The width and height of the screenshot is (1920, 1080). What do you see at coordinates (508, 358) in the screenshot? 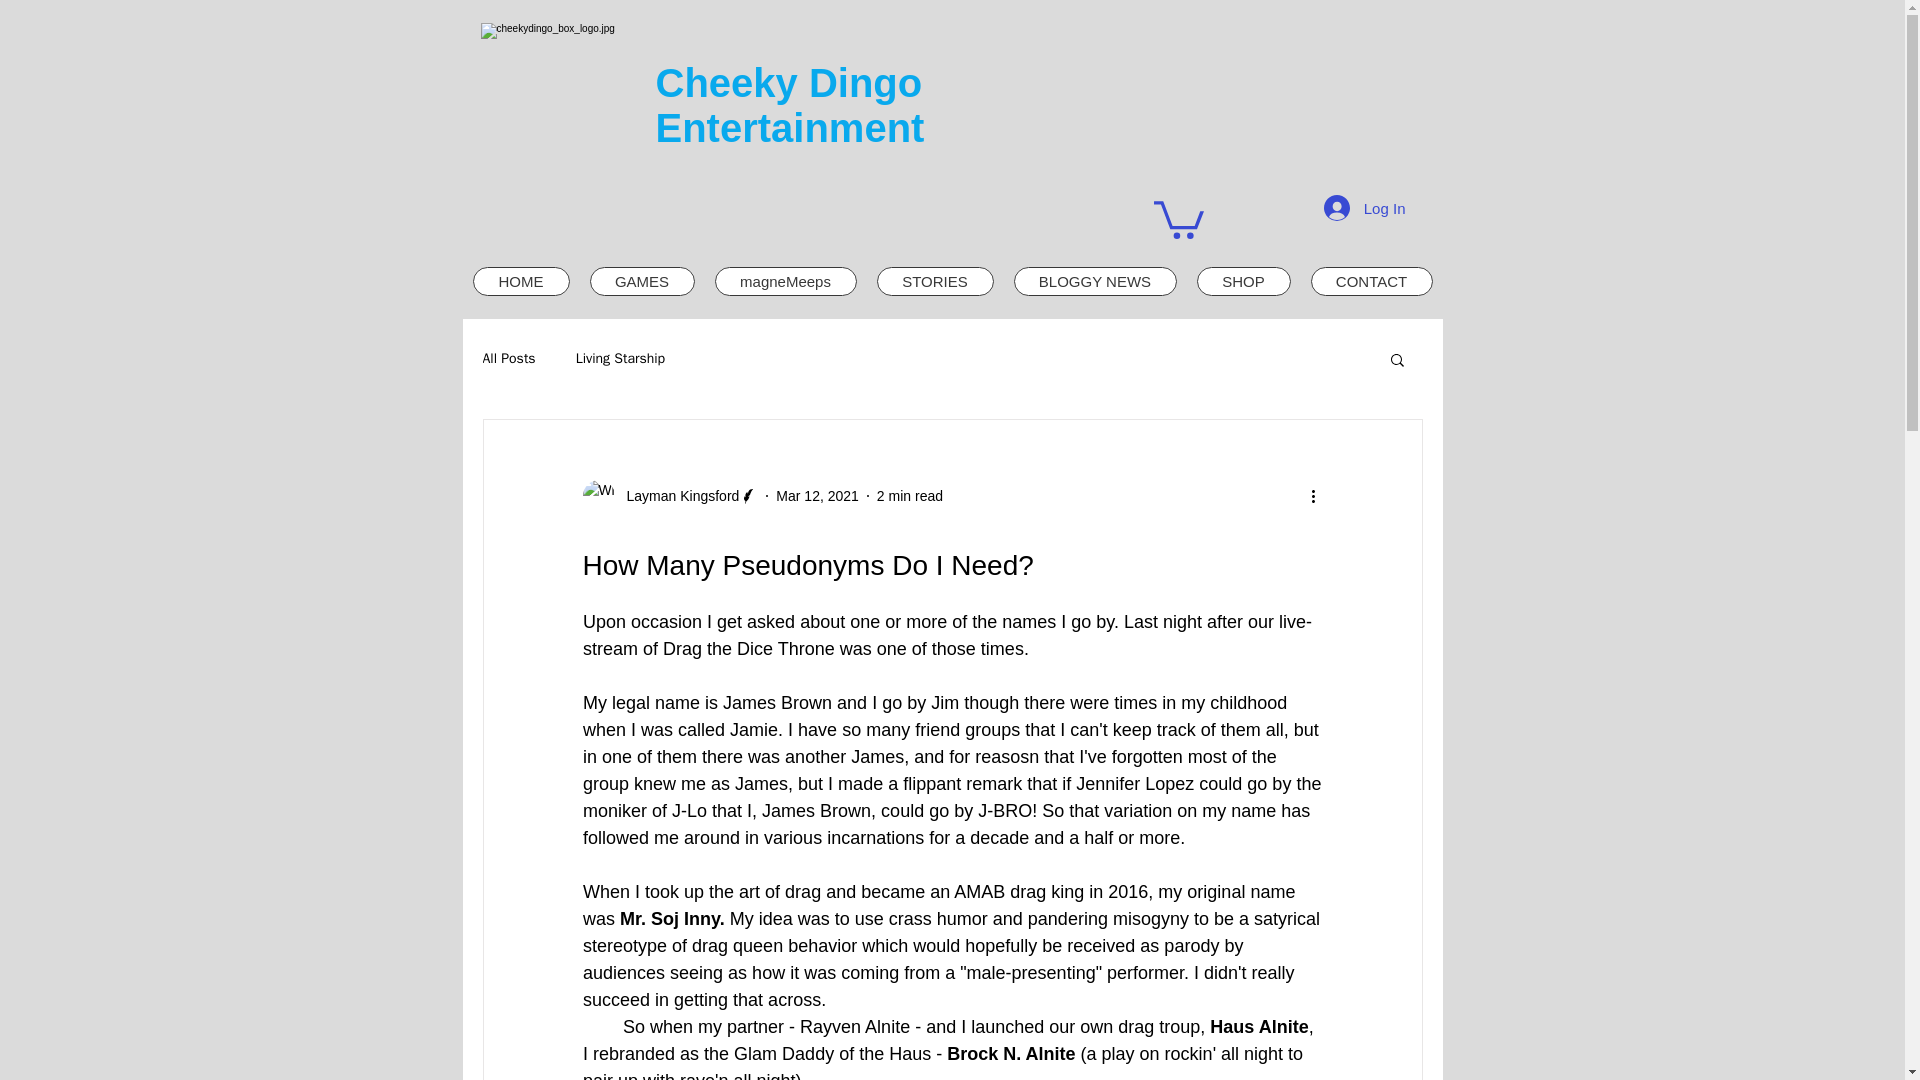
I see `All Posts` at bounding box center [508, 358].